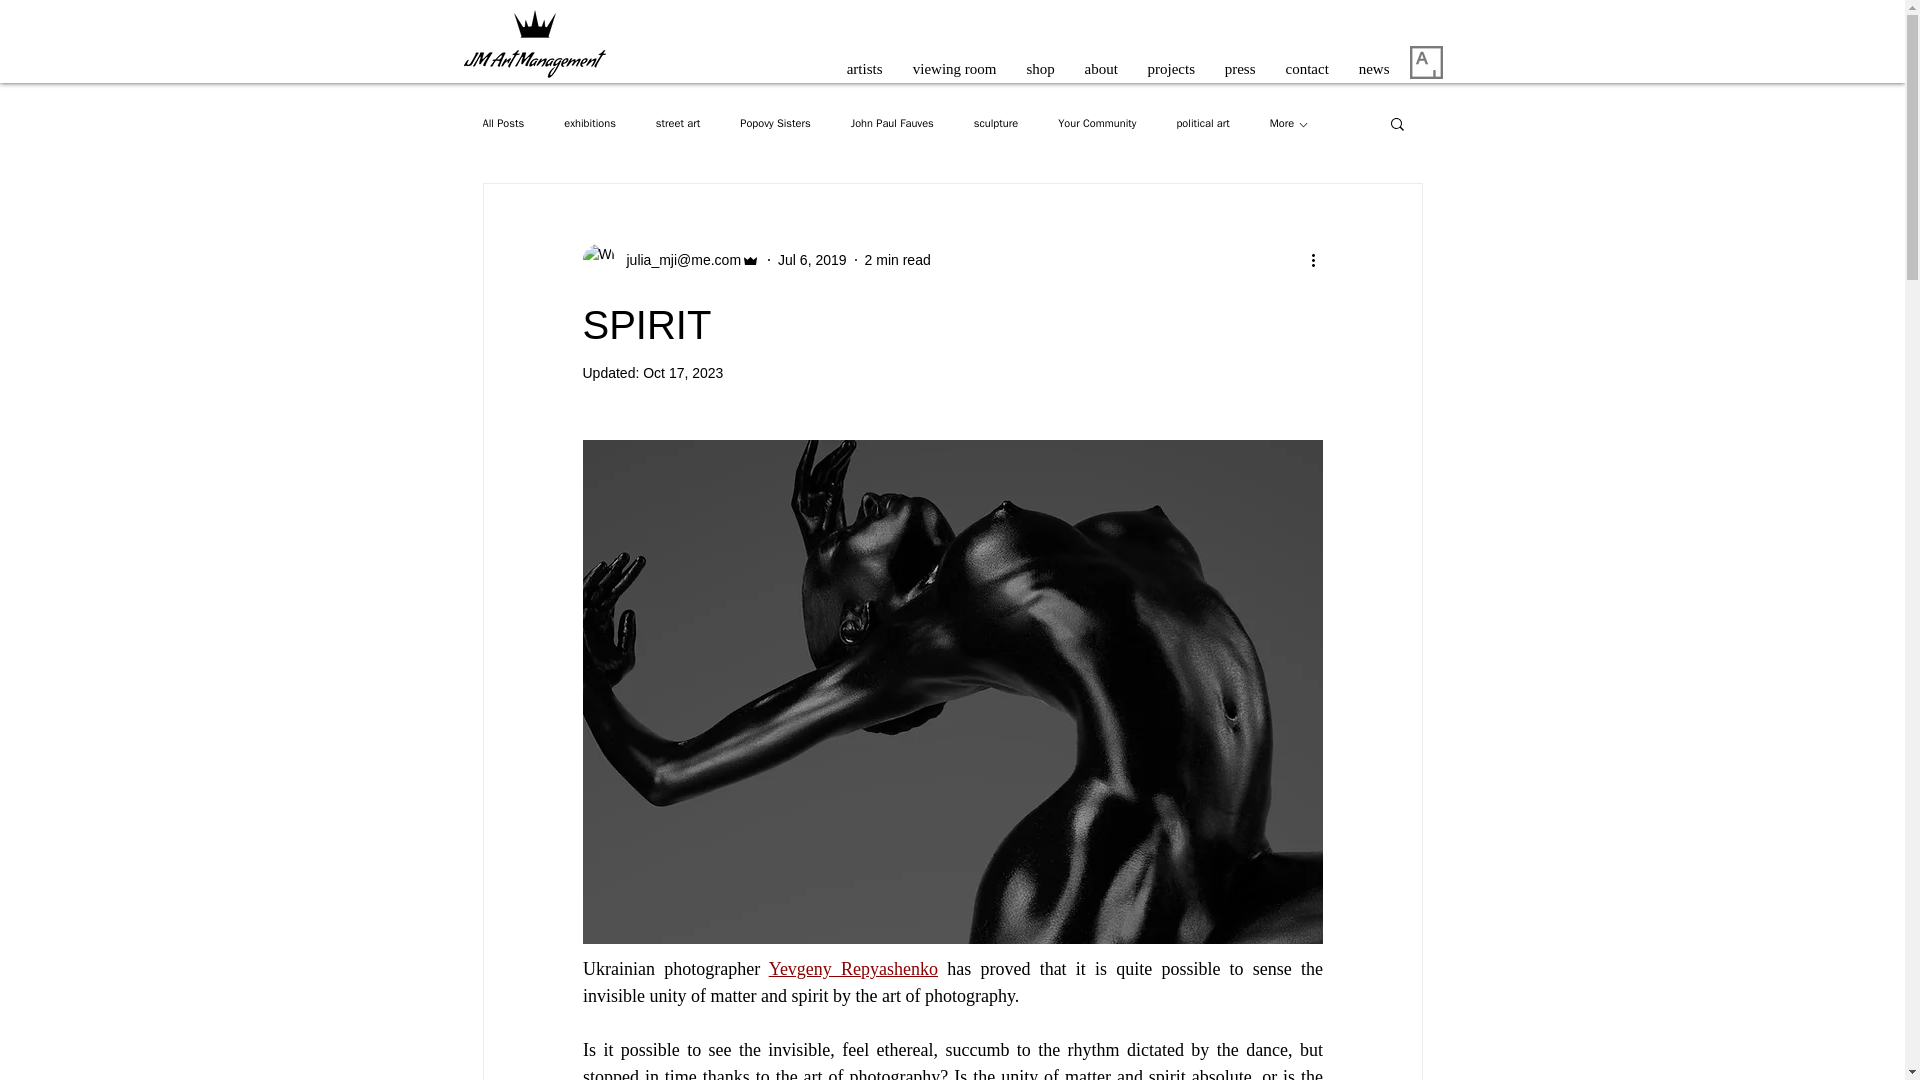 The image size is (1920, 1080). What do you see at coordinates (678, 122) in the screenshot?
I see `street art` at bounding box center [678, 122].